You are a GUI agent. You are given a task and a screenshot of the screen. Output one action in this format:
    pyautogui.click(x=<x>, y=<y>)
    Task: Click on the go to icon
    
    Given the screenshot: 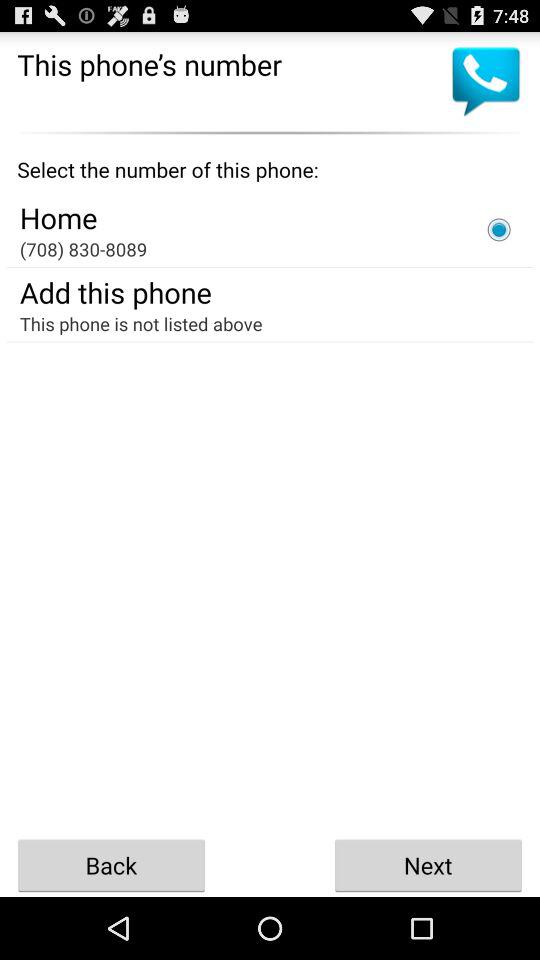 What is the action you would take?
    pyautogui.click(x=499, y=229)
    